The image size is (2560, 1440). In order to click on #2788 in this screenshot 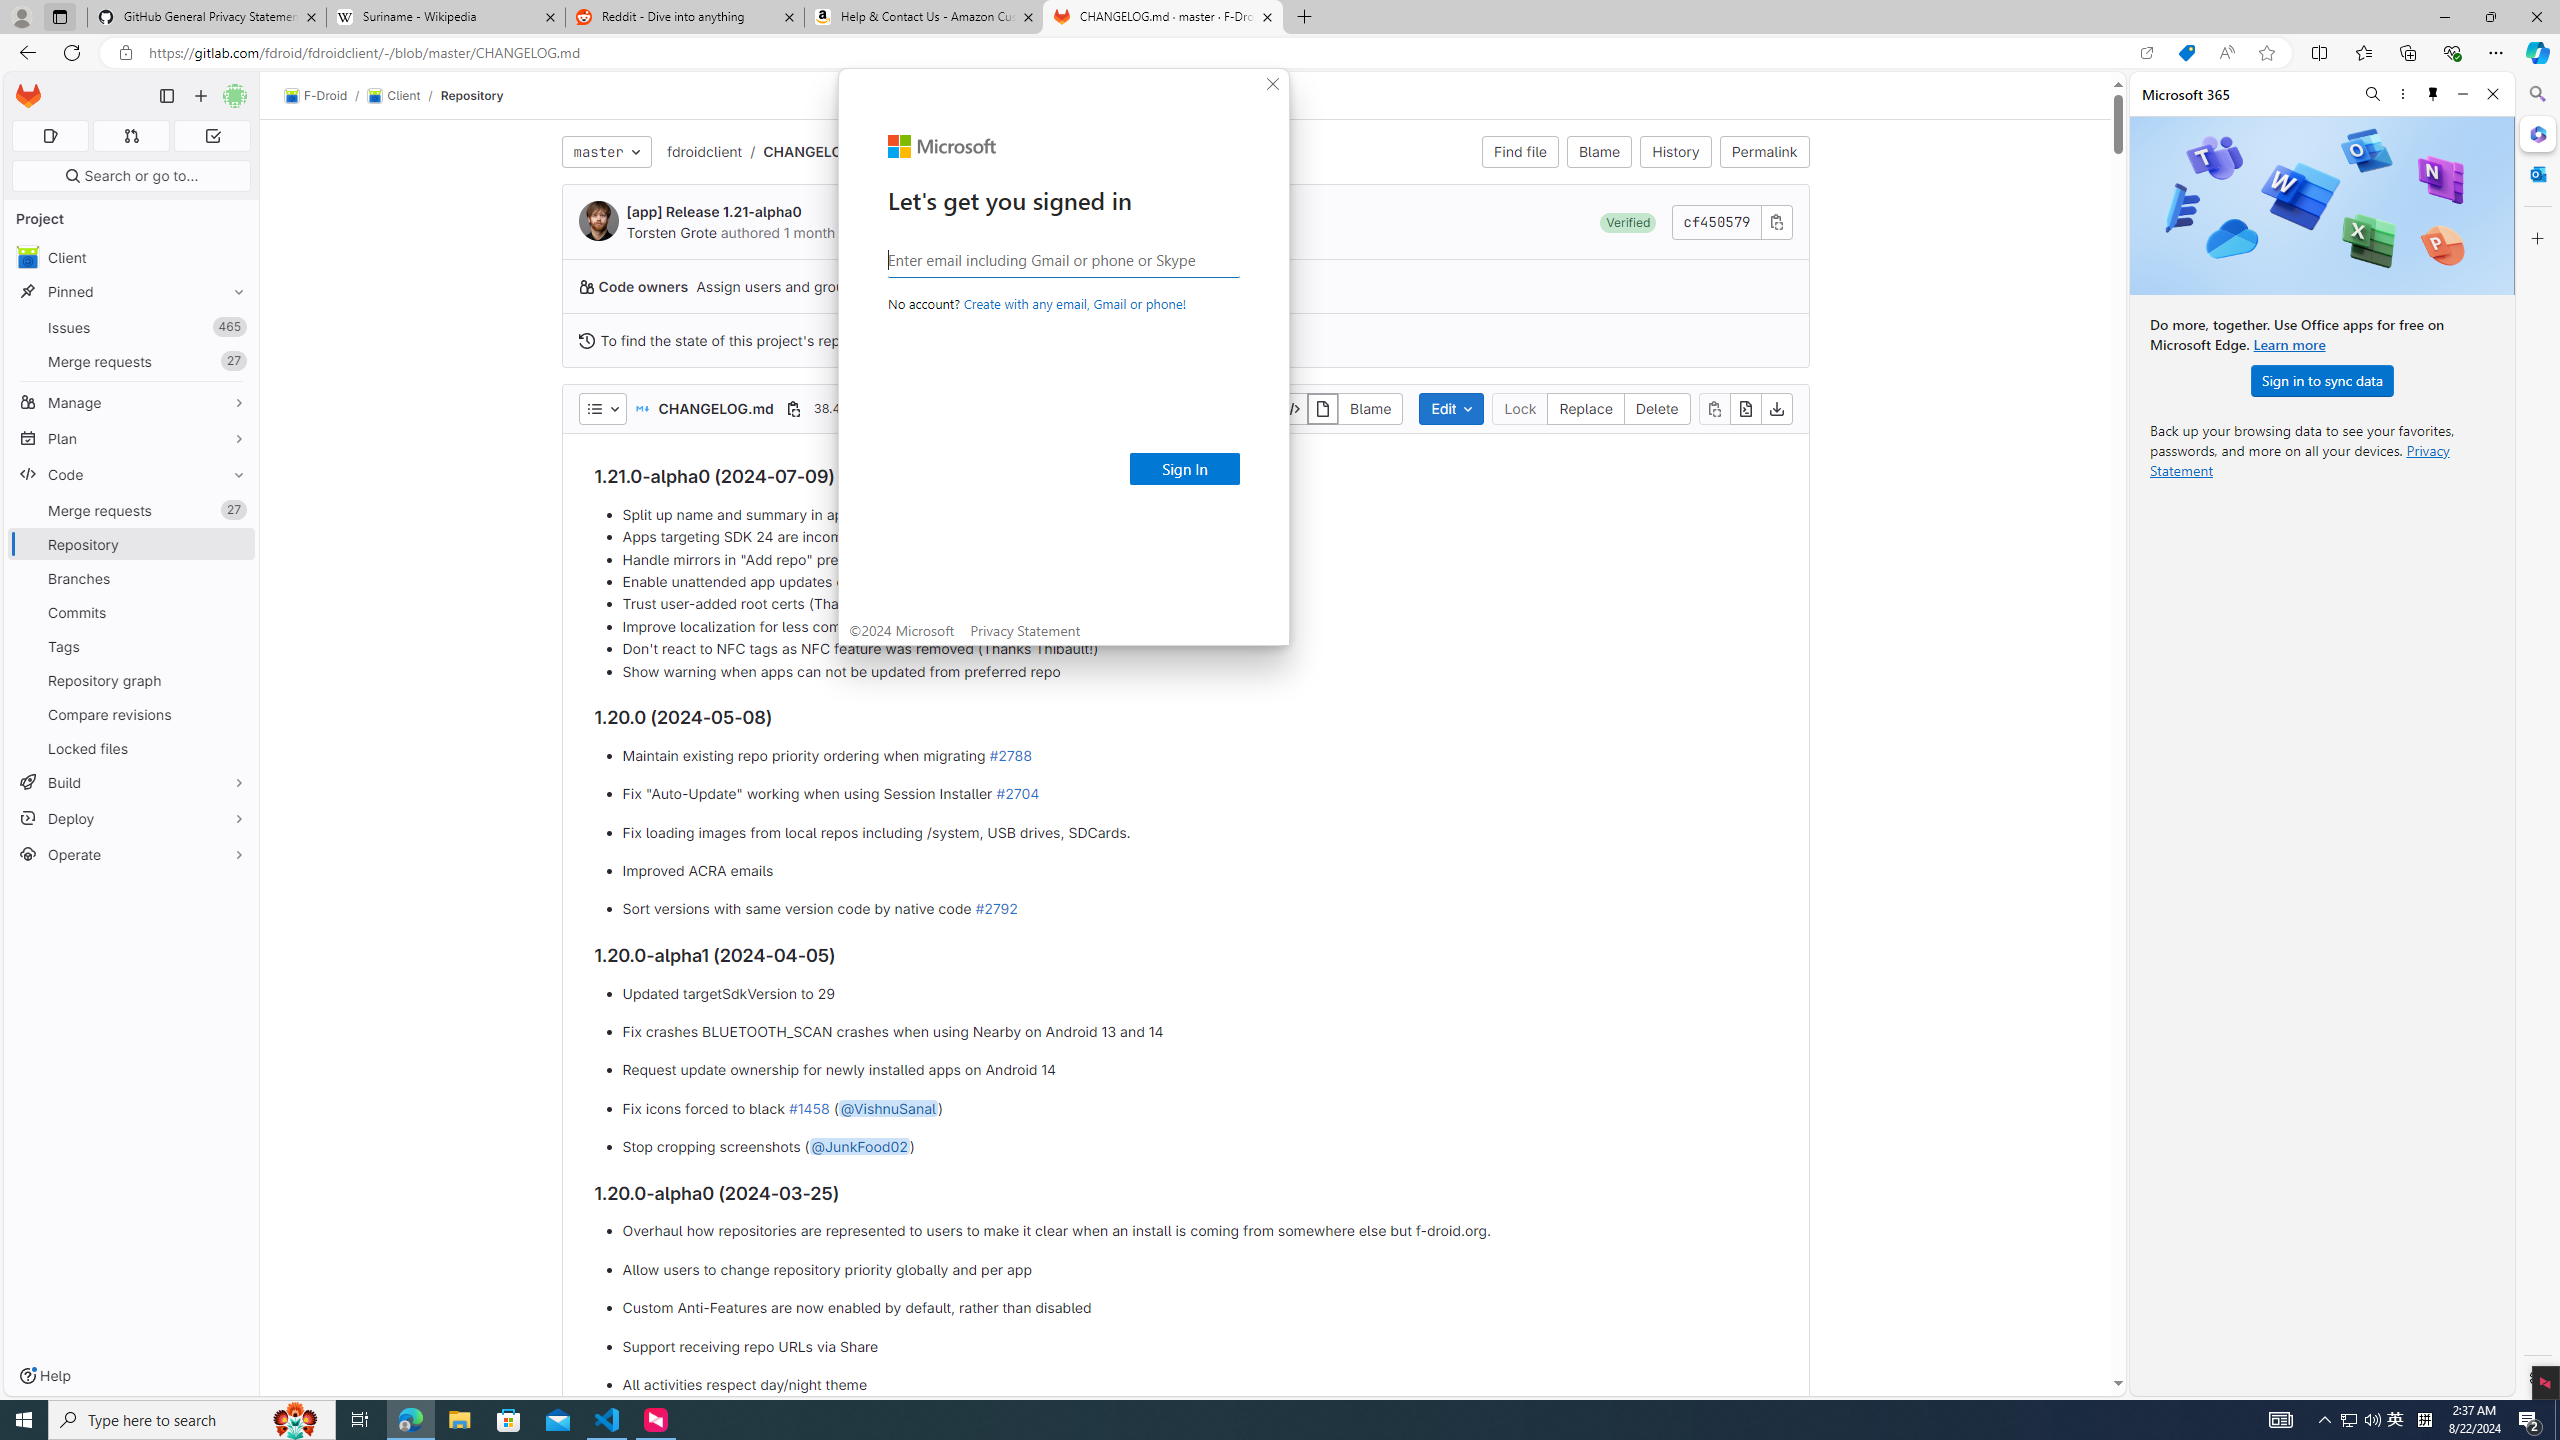, I will do `click(1010, 754)`.